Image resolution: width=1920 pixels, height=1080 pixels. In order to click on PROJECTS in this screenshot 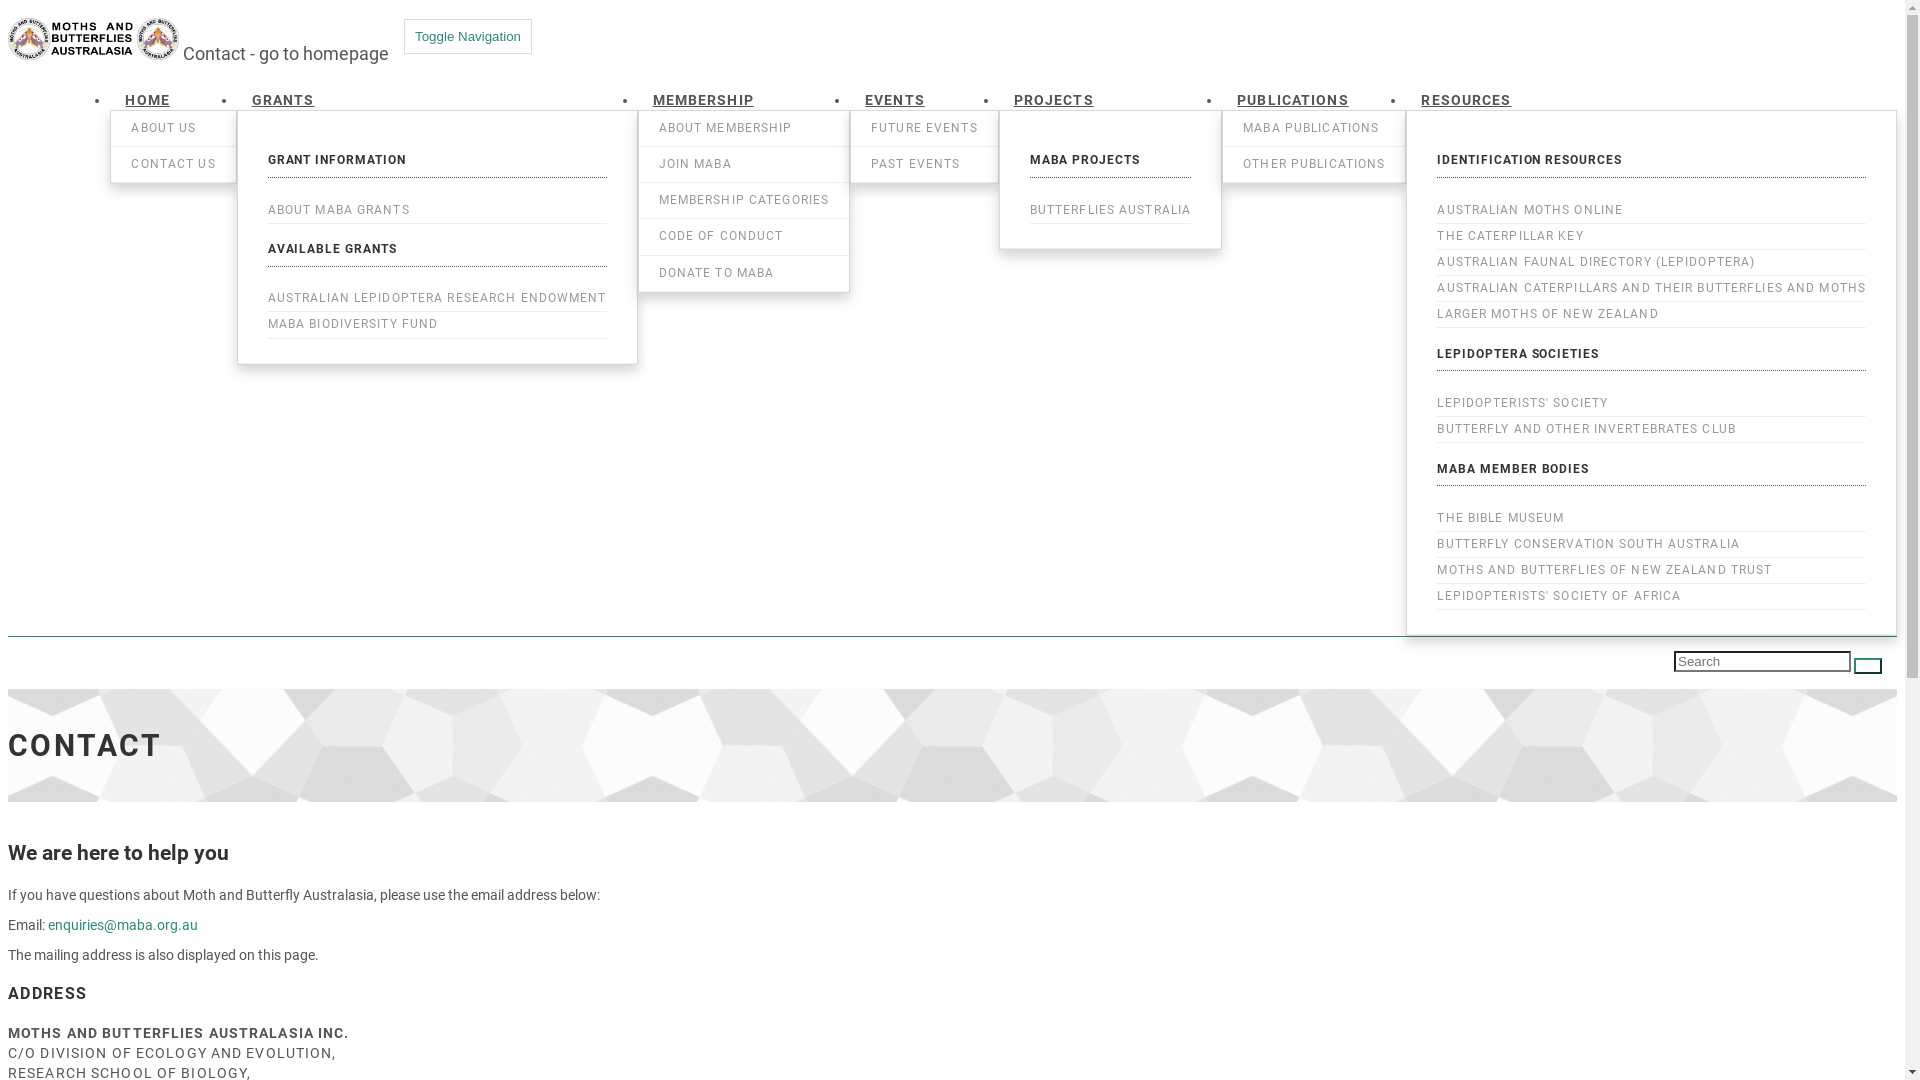, I will do `click(1054, 98)`.